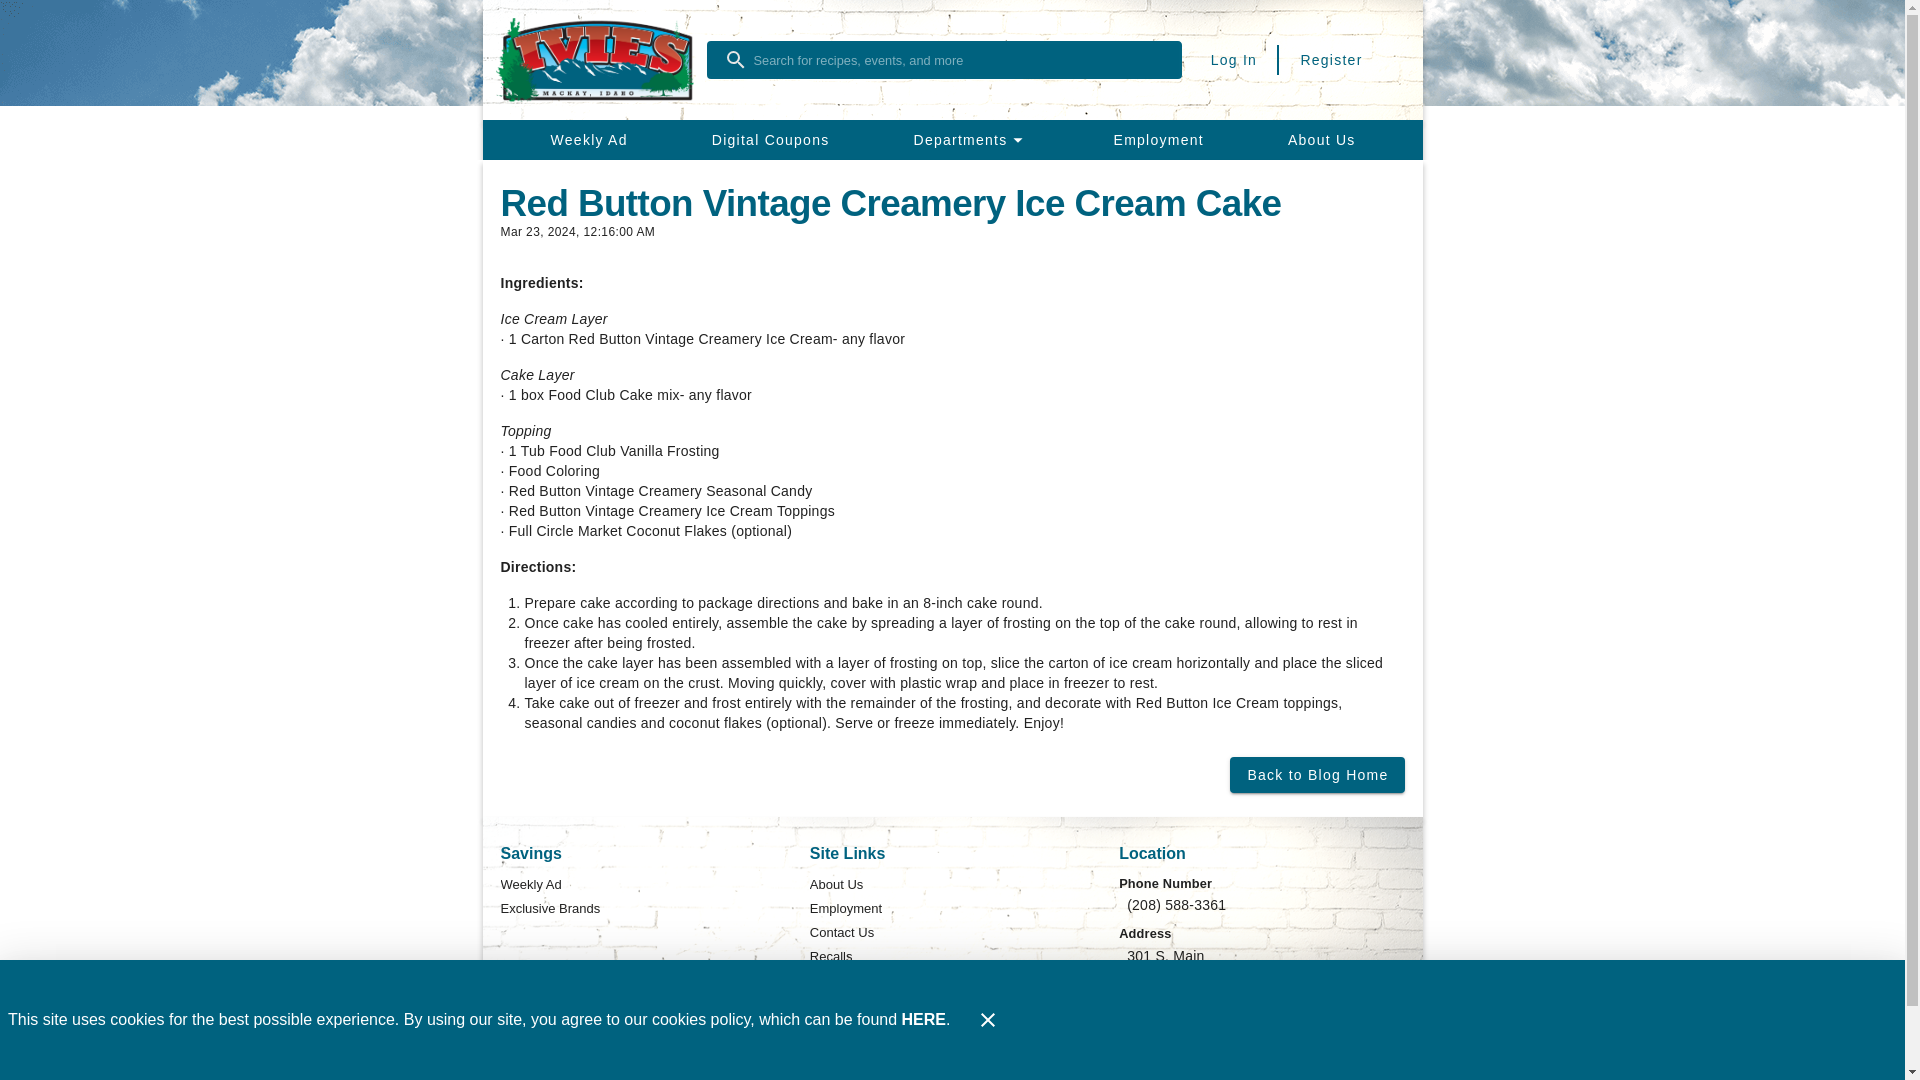  Describe the element at coordinates (770, 139) in the screenshot. I see `Digital Coupons` at that location.